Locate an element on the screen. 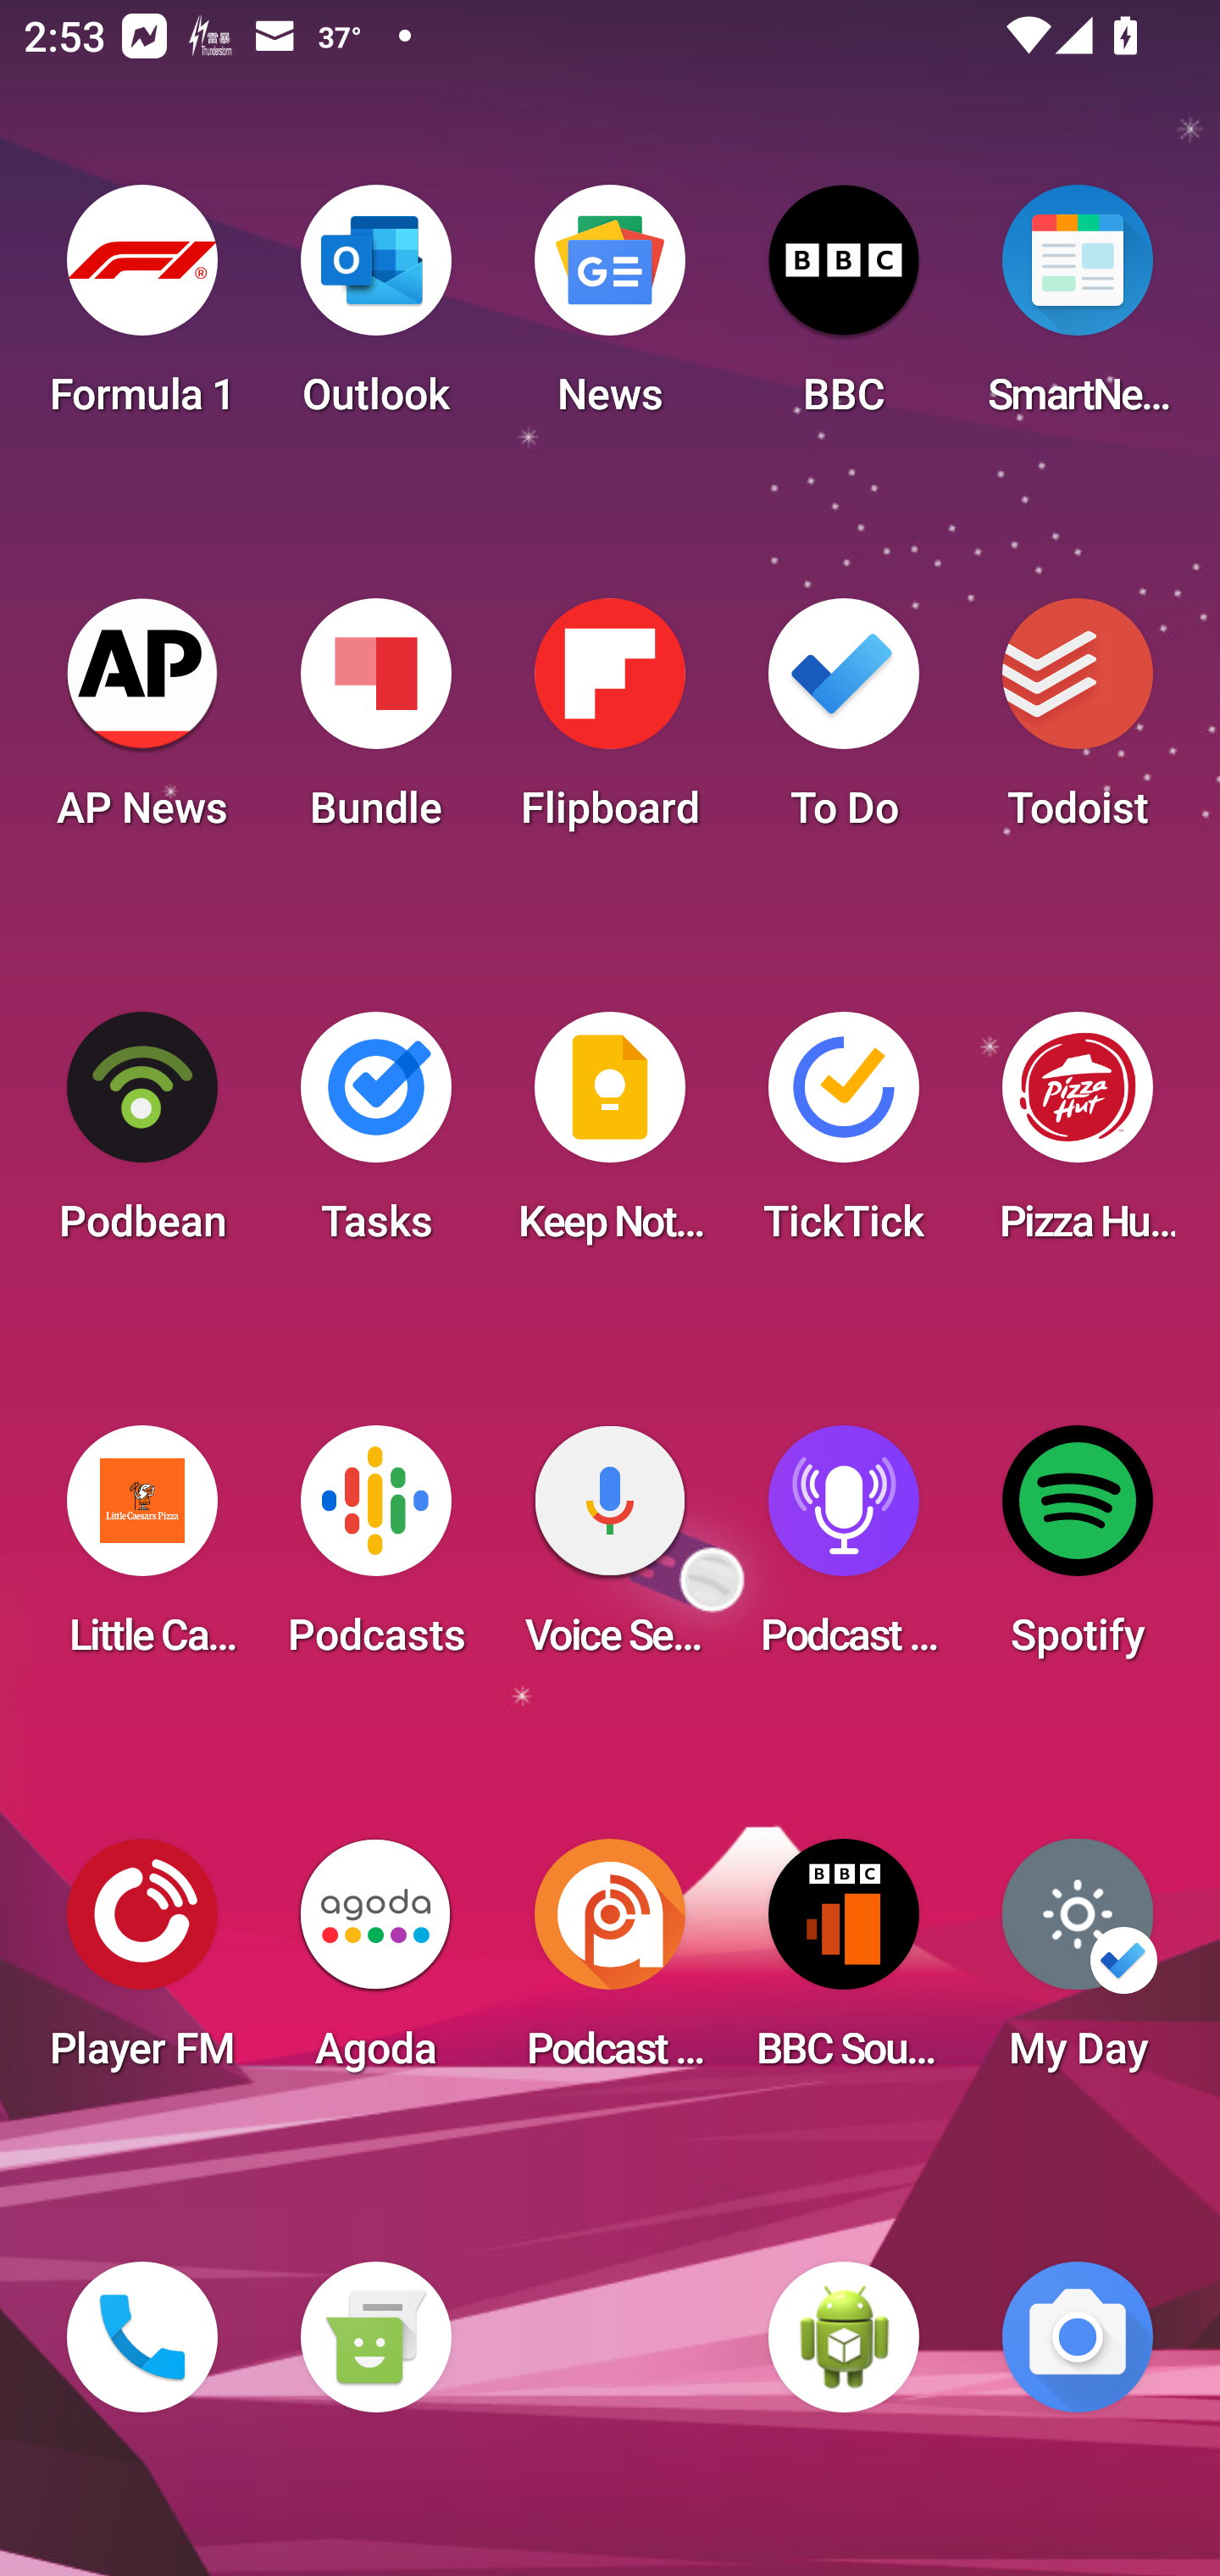  Podcasts is located at coordinates (375, 1551).